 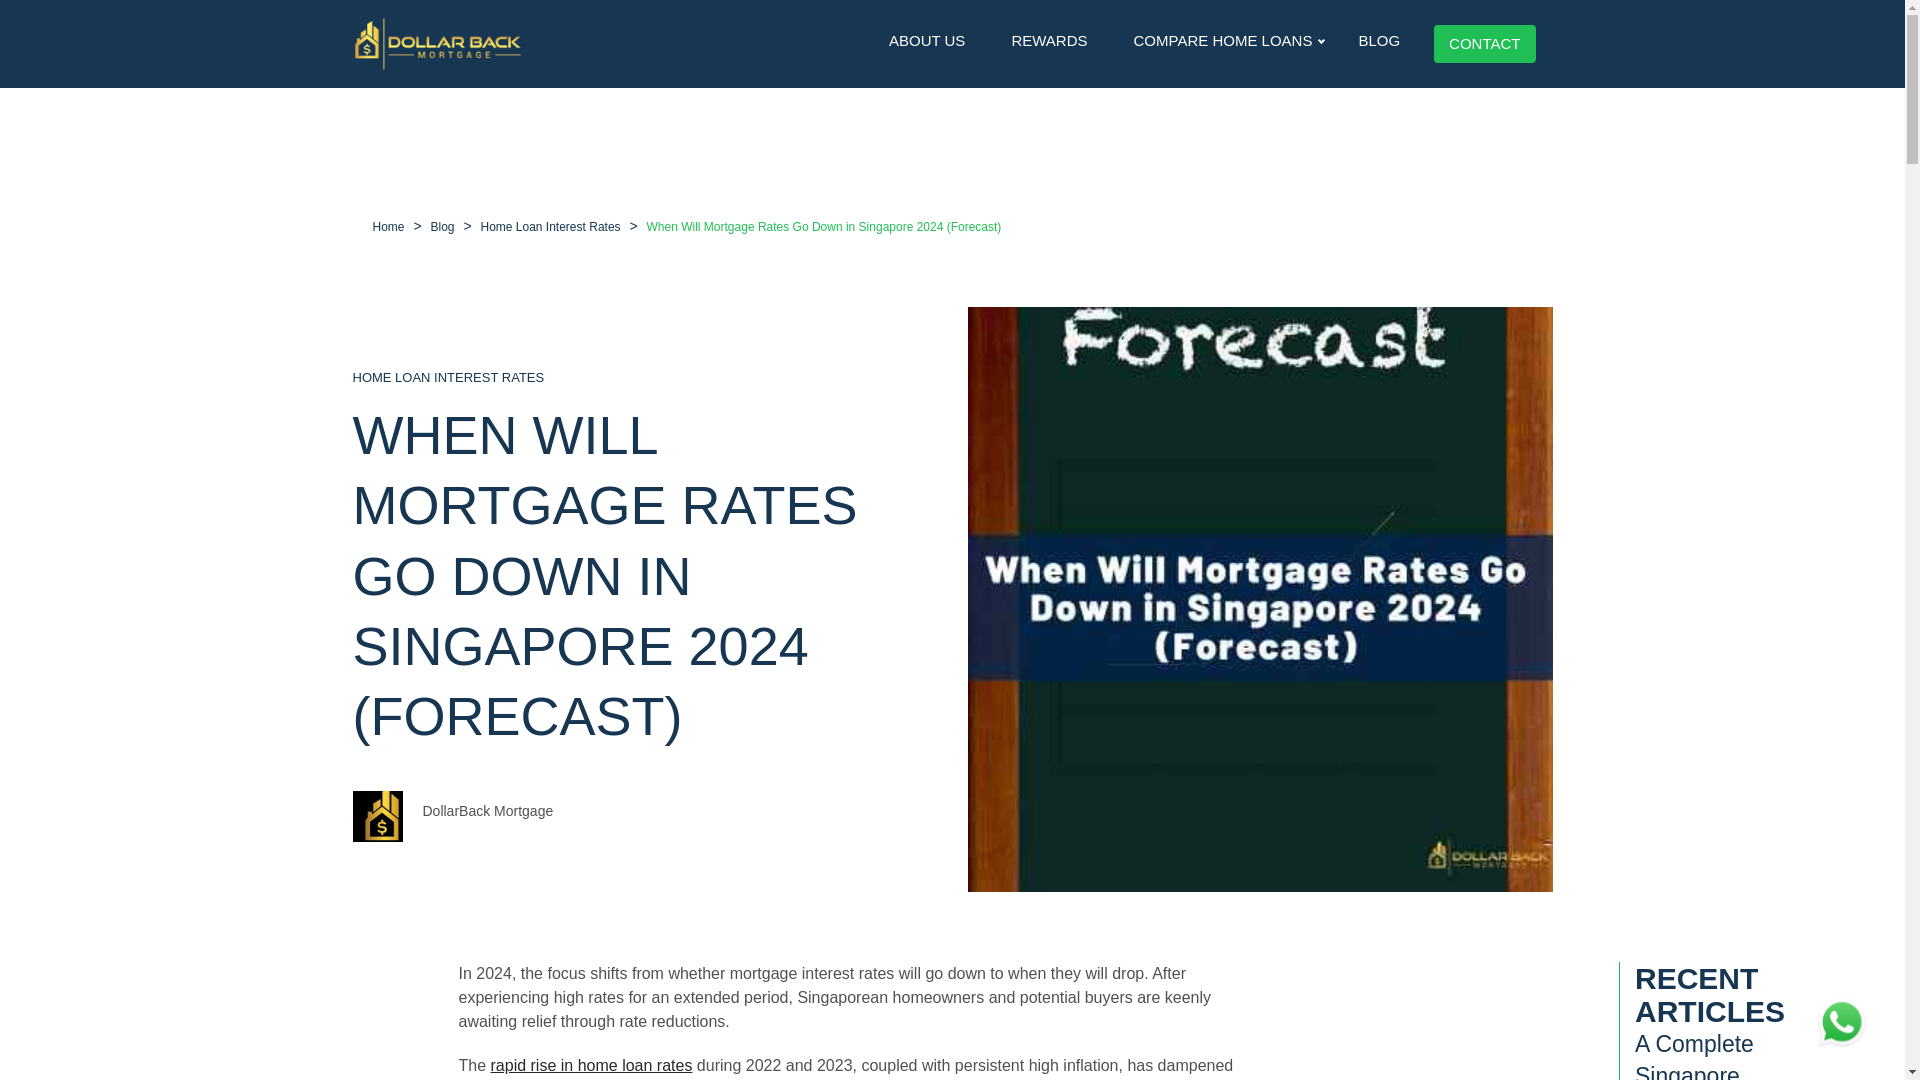 What do you see at coordinates (1484, 43) in the screenshot?
I see `CONTACT` at bounding box center [1484, 43].